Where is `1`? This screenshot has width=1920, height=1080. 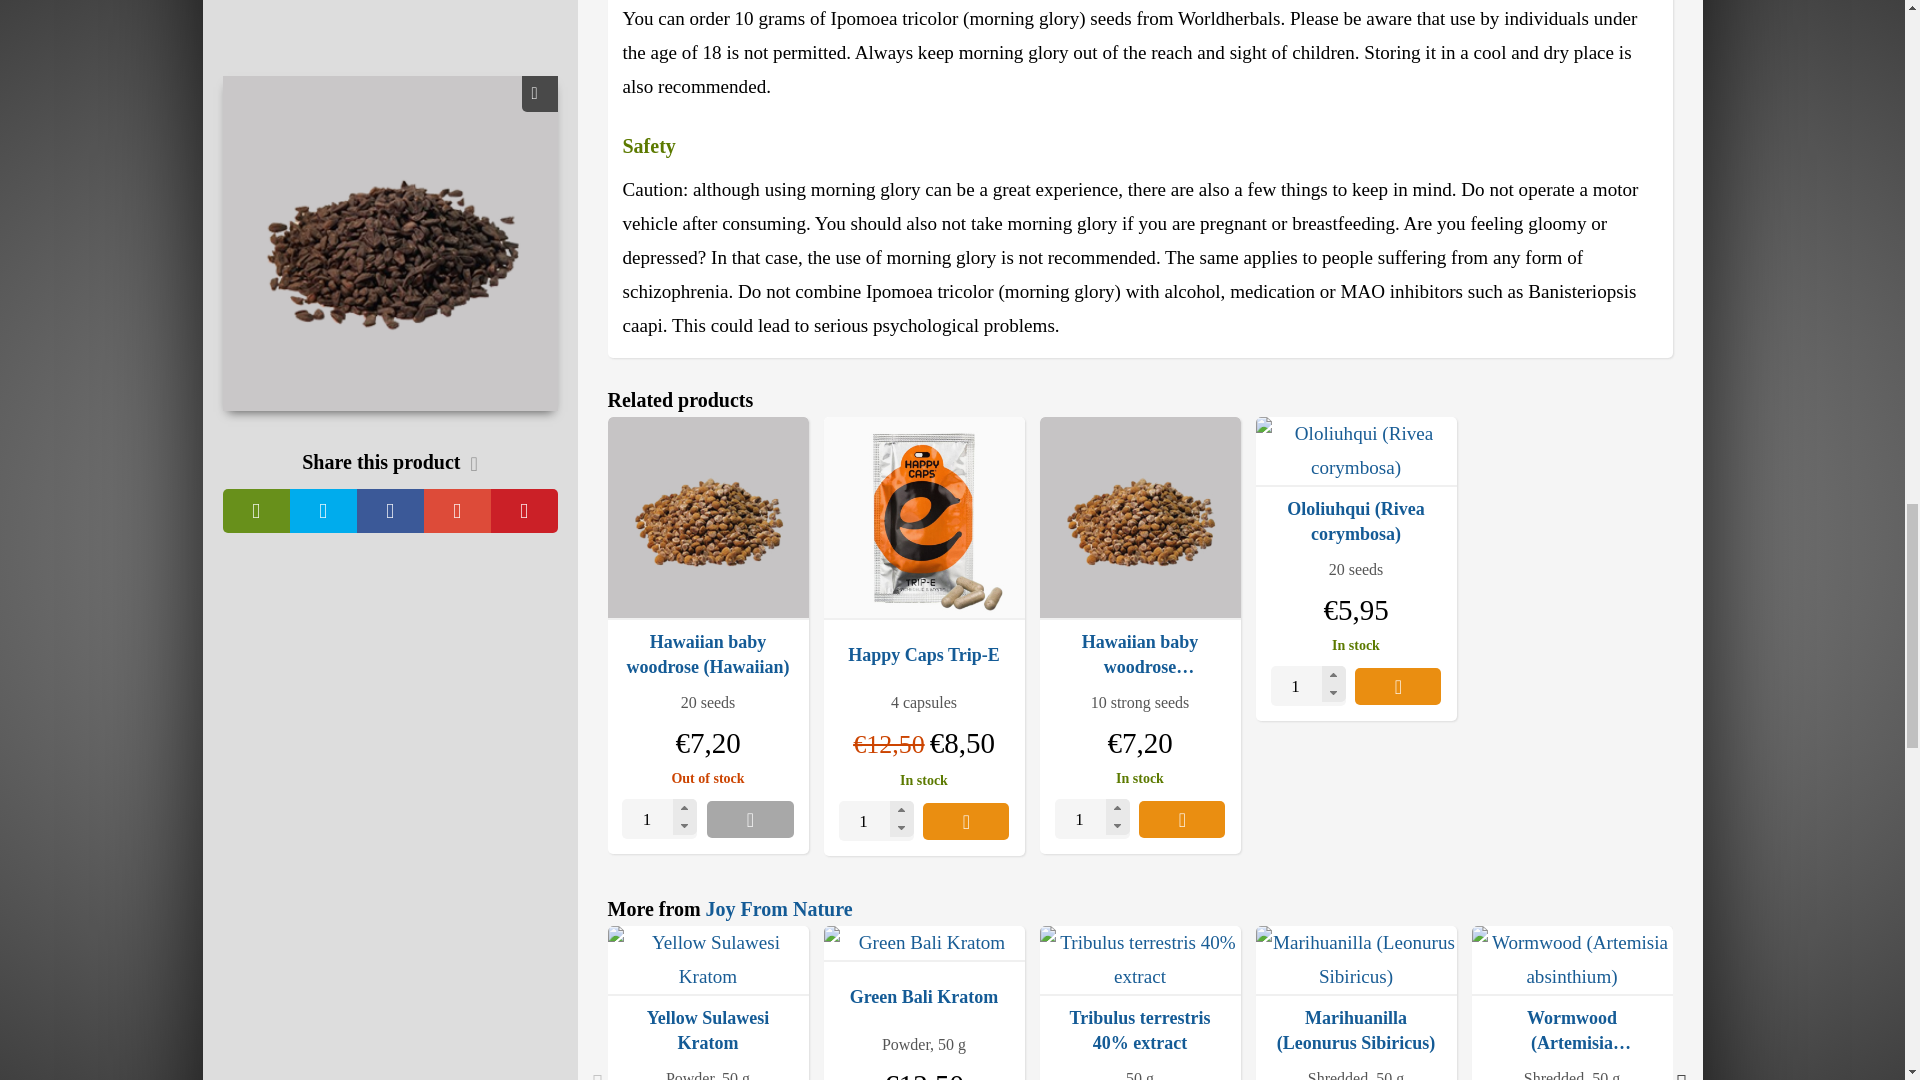 1 is located at coordinates (1092, 819).